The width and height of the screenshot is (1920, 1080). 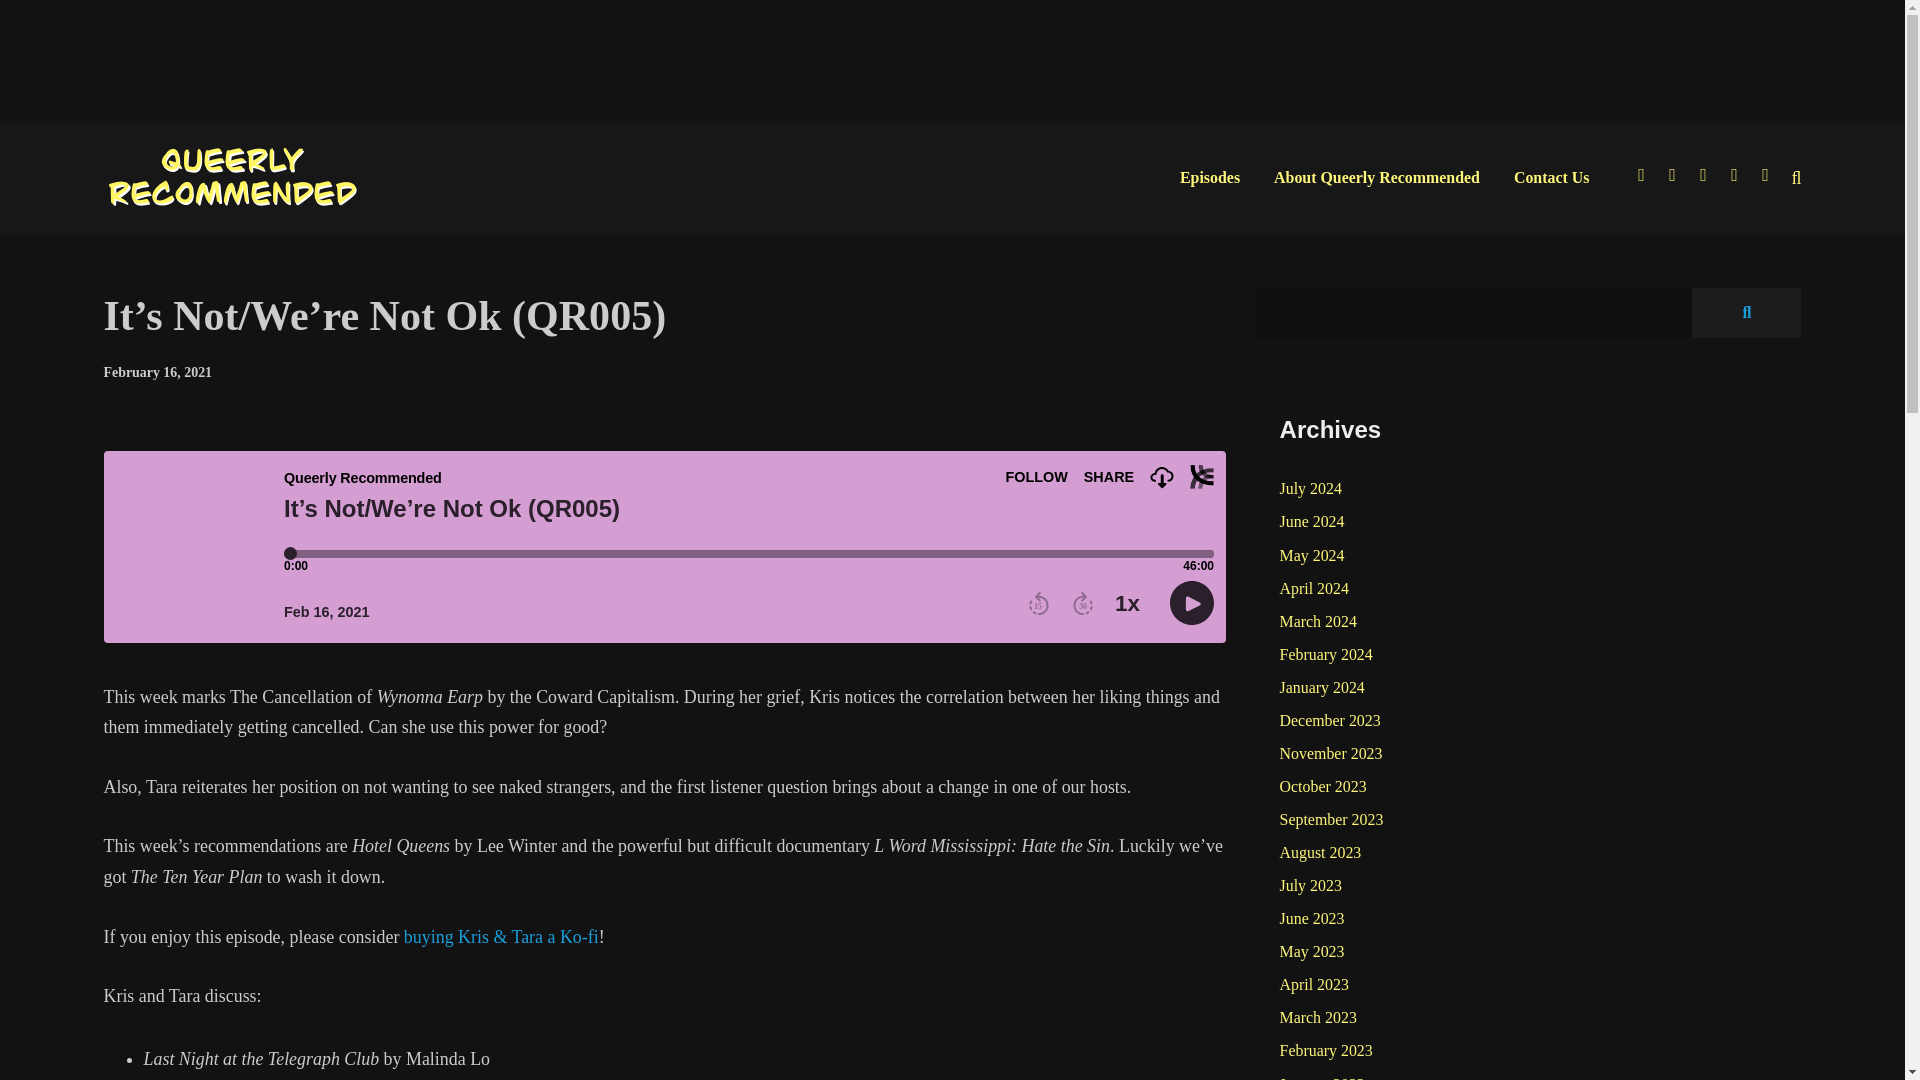 I want to click on June 2024, so click(x=1312, y=521).